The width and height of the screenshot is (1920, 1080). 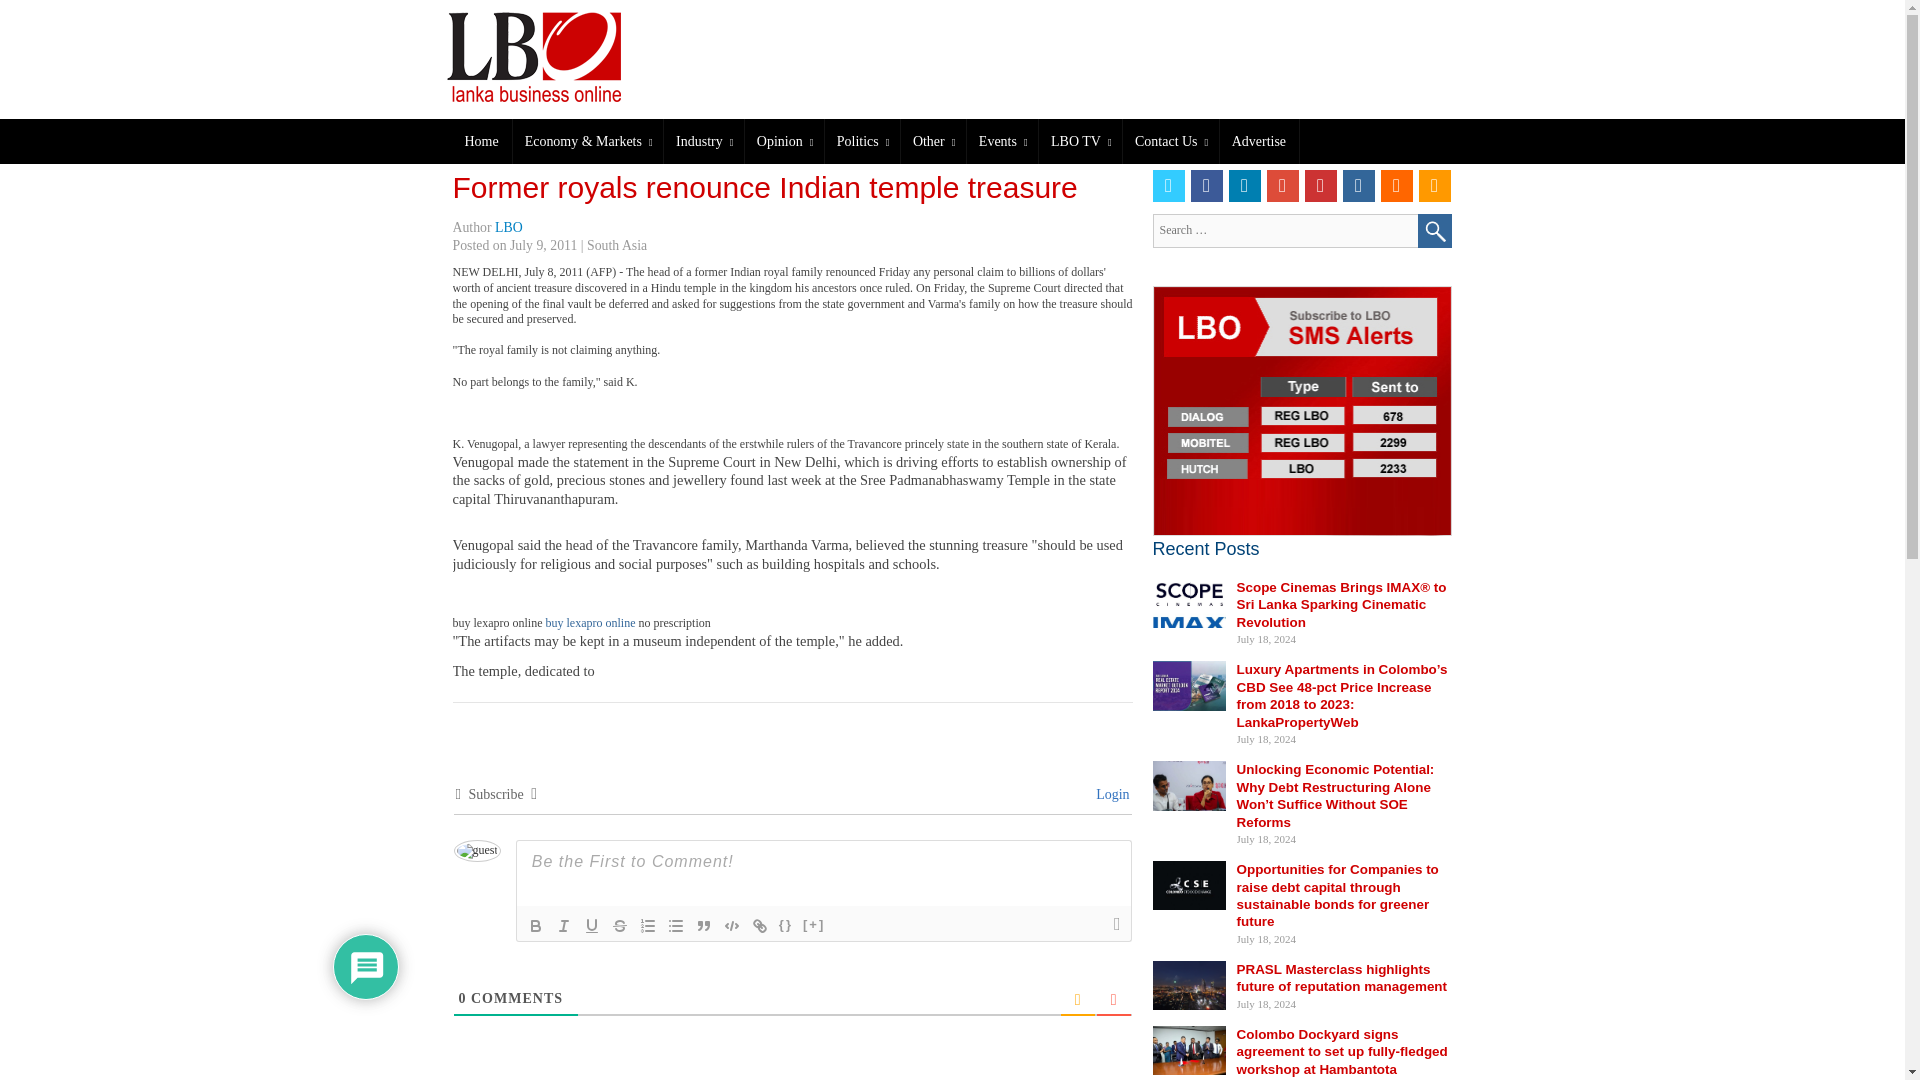 What do you see at coordinates (648, 926) in the screenshot?
I see `Ordered List` at bounding box center [648, 926].